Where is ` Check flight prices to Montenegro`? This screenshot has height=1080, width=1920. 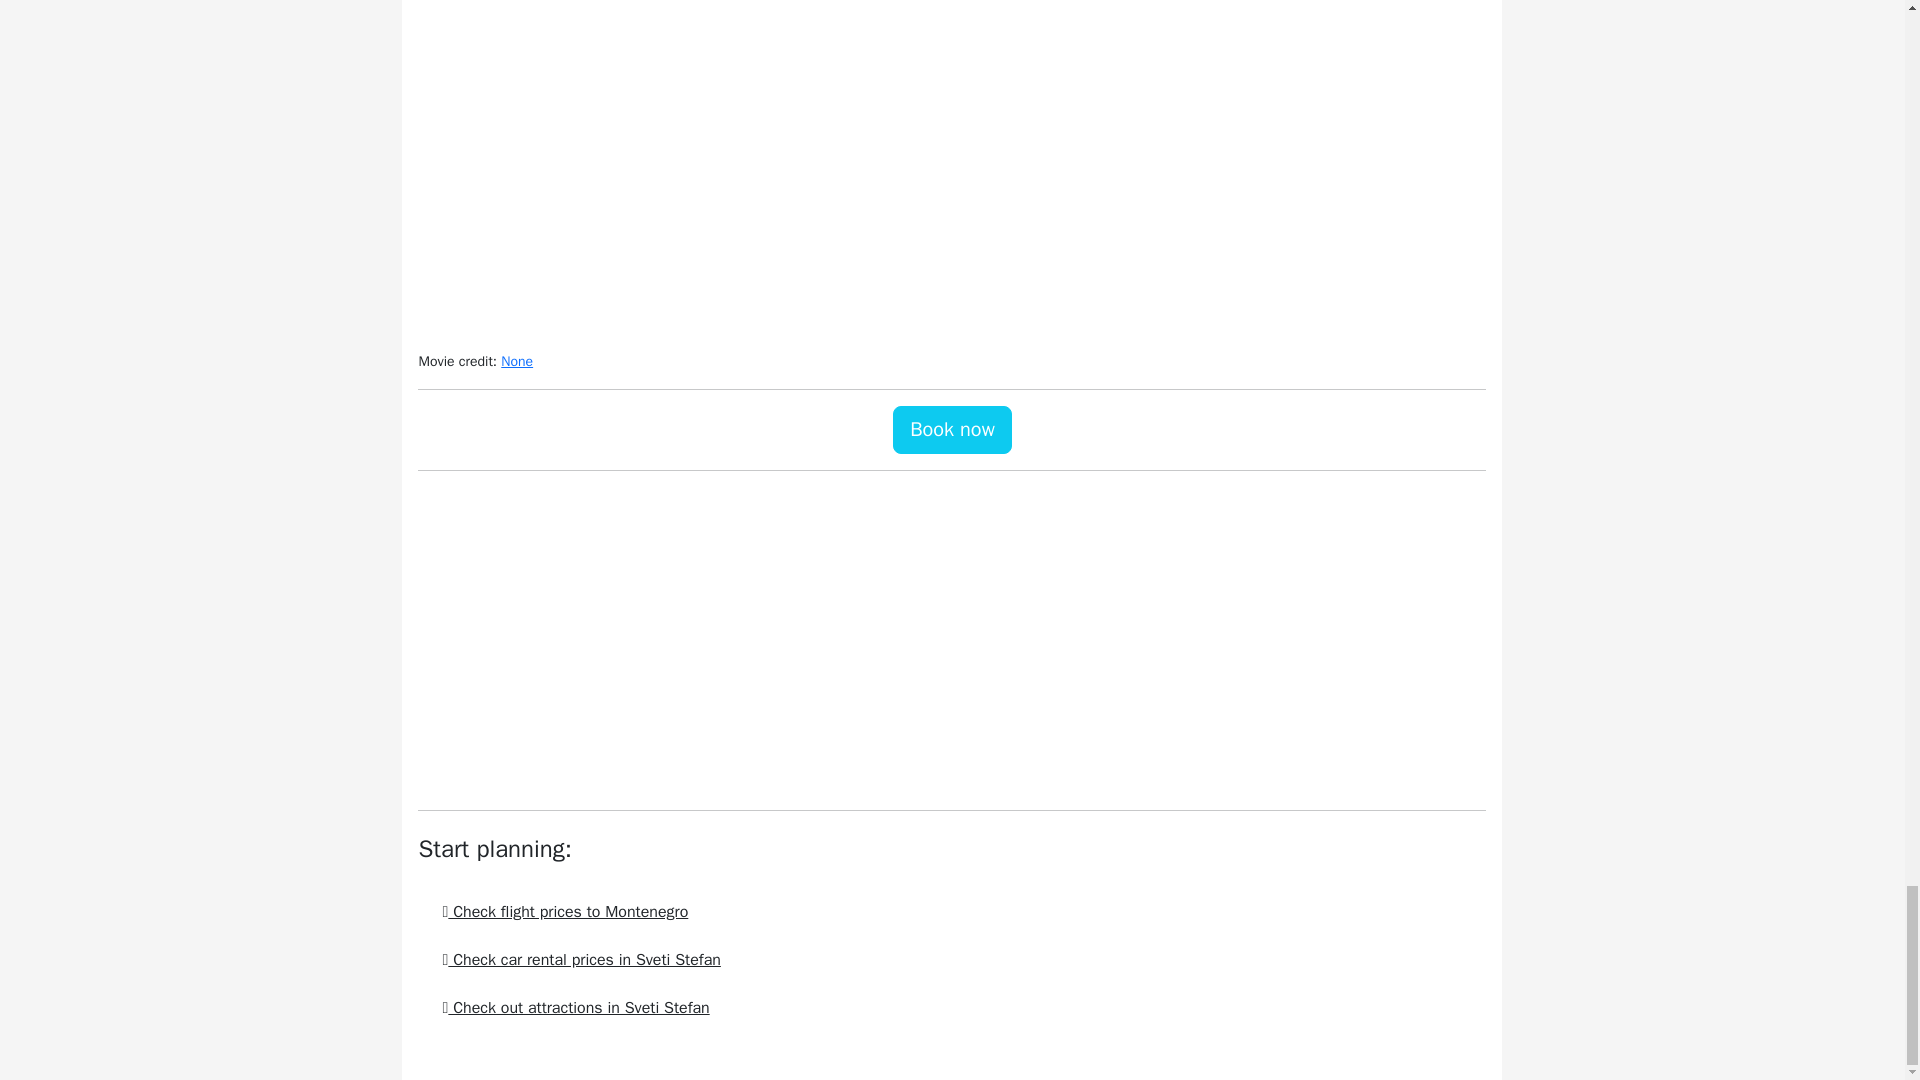  Check flight prices to Montenegro is located at coordinates (564, 912).